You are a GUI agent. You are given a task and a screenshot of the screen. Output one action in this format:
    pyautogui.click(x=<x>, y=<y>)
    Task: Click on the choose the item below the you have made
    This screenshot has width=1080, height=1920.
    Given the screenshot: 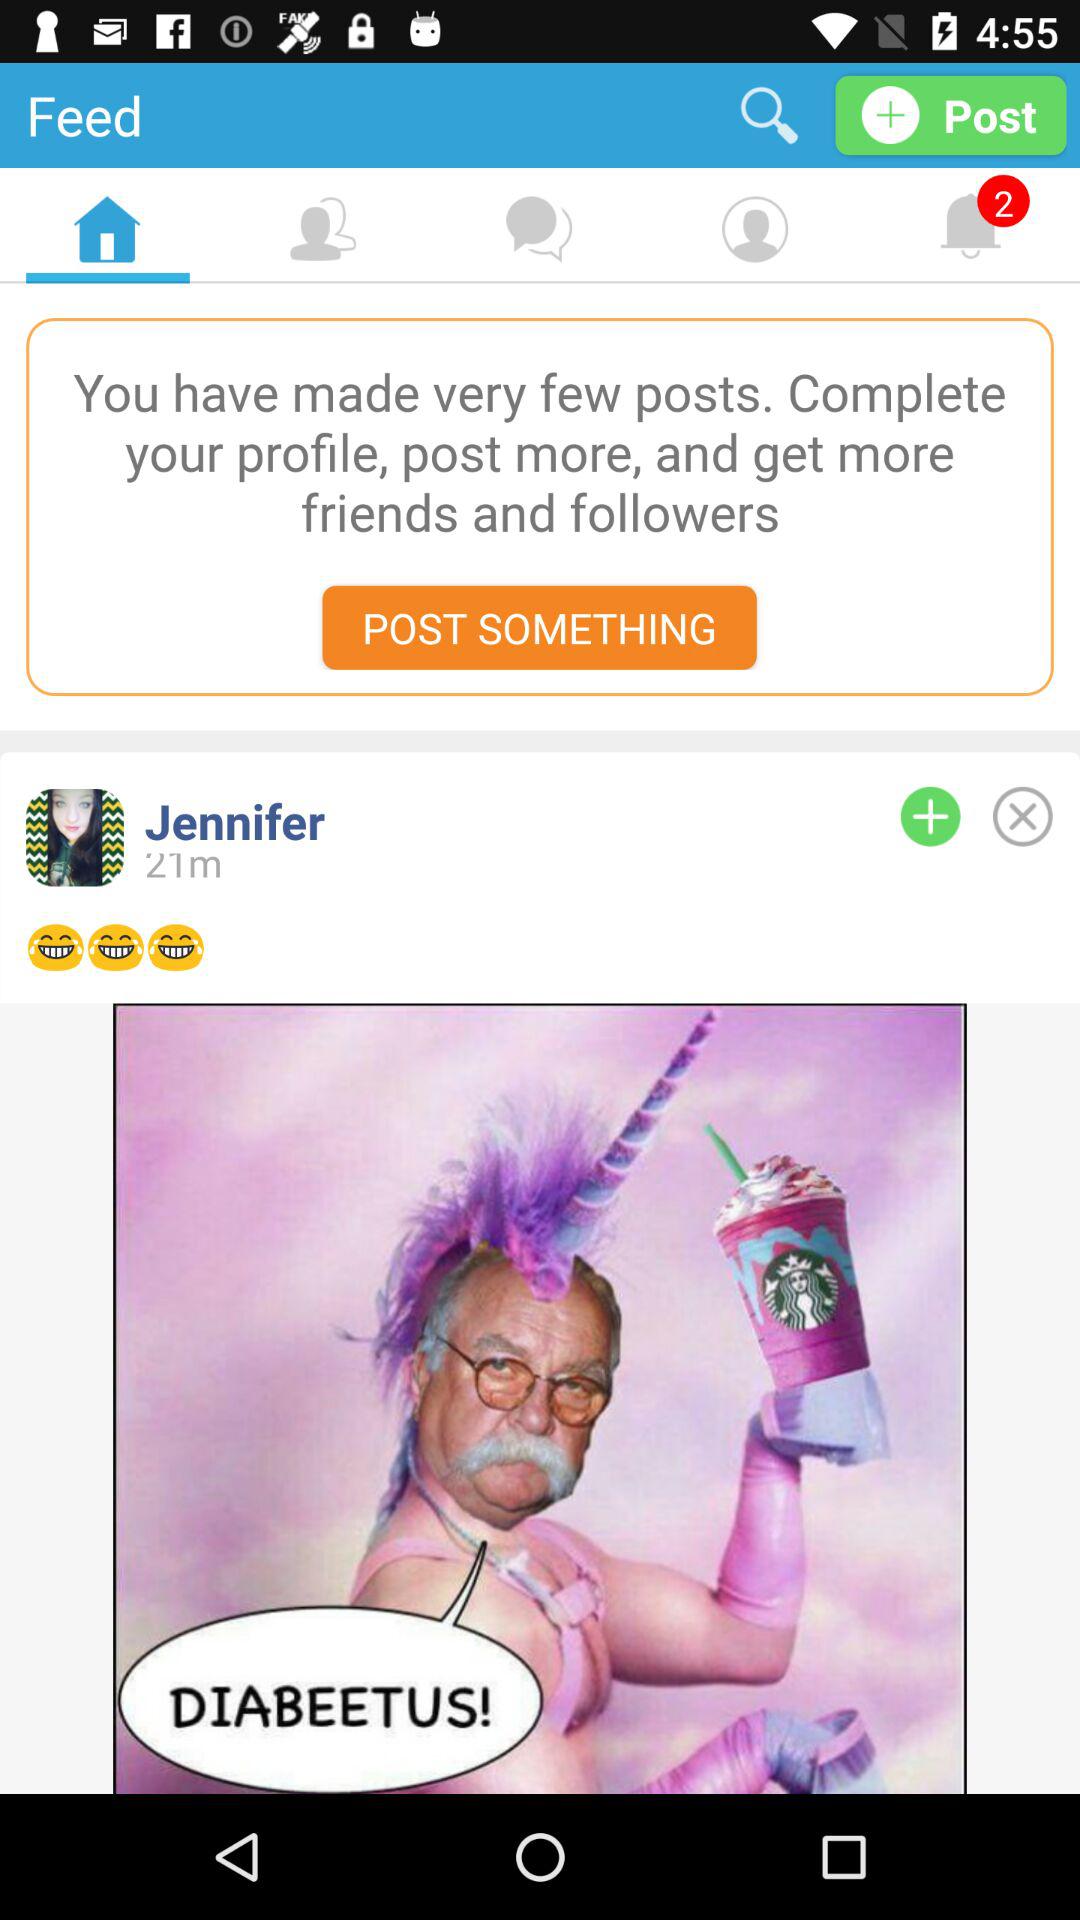 What is the action you would take?
    pyautogui.click(x=539, y=627)
    